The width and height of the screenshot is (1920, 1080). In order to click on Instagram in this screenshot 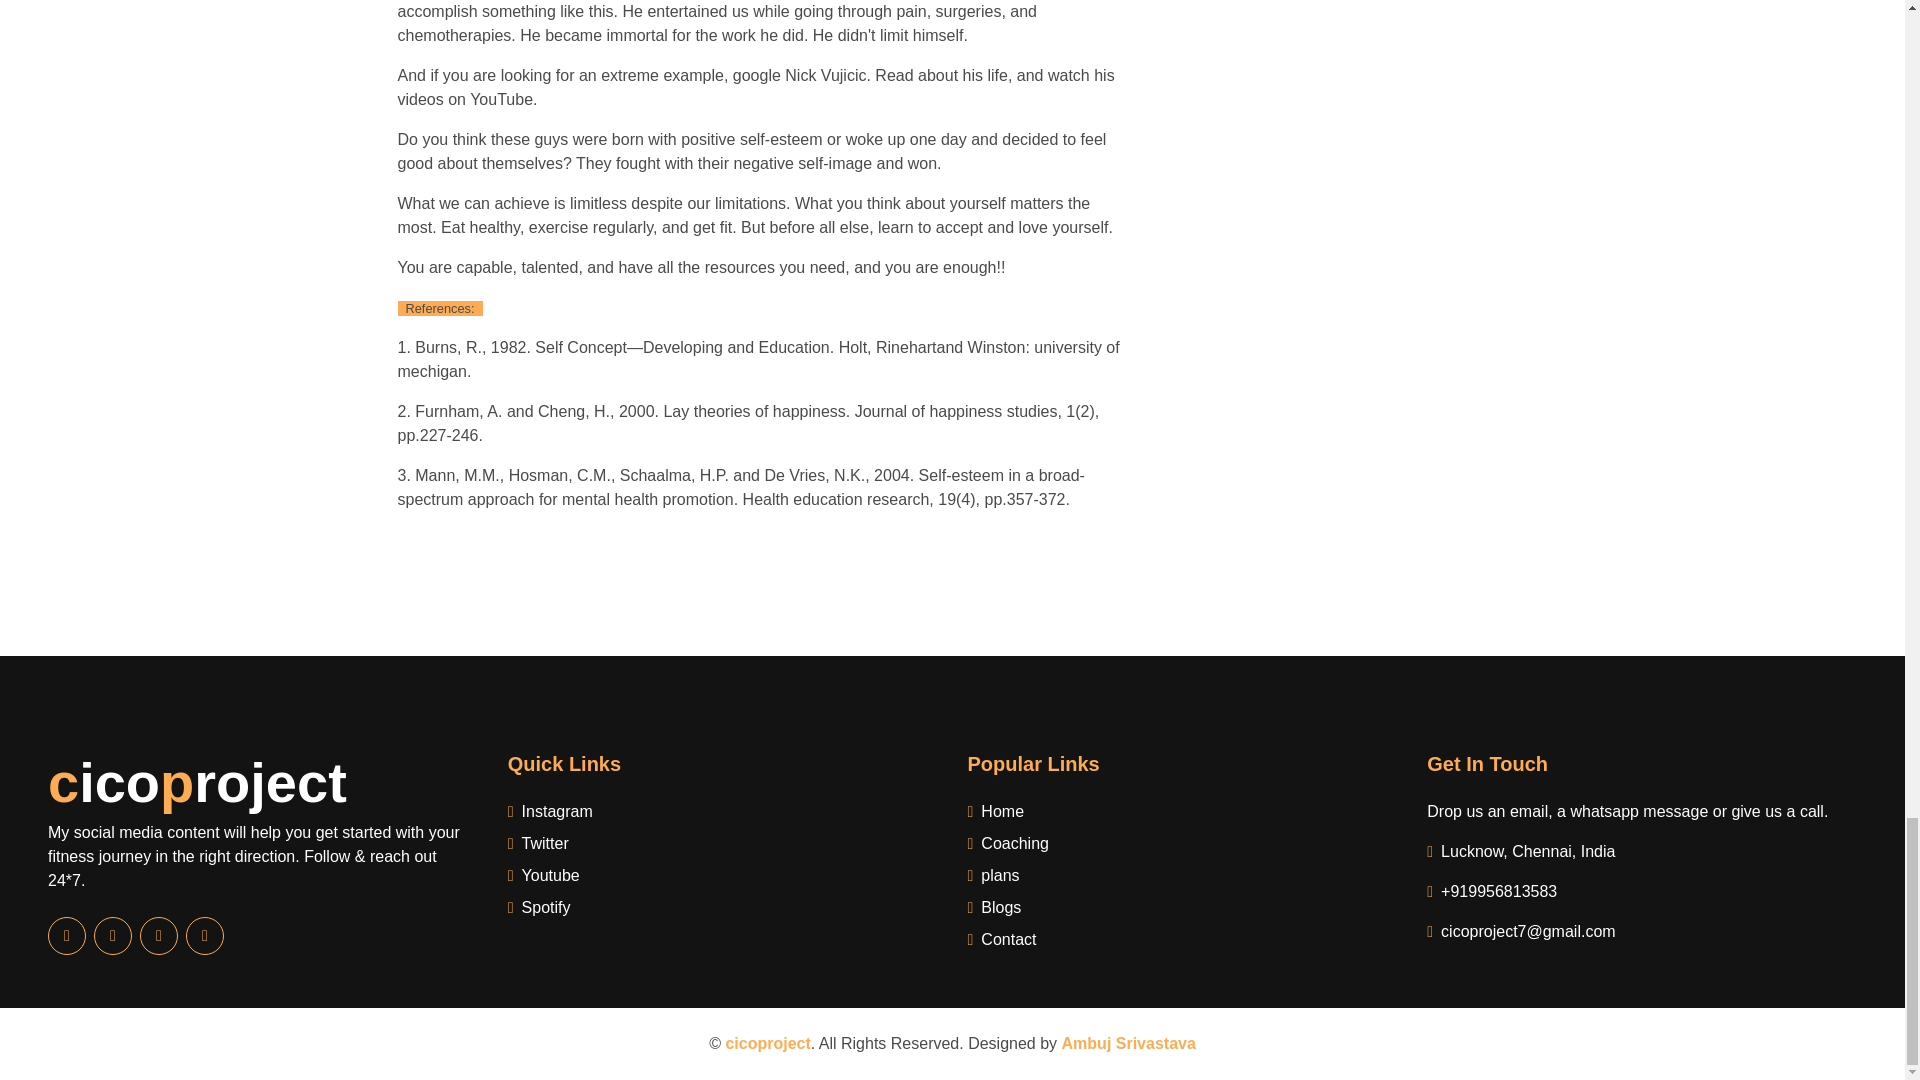, I will do `click(723, 812)`.